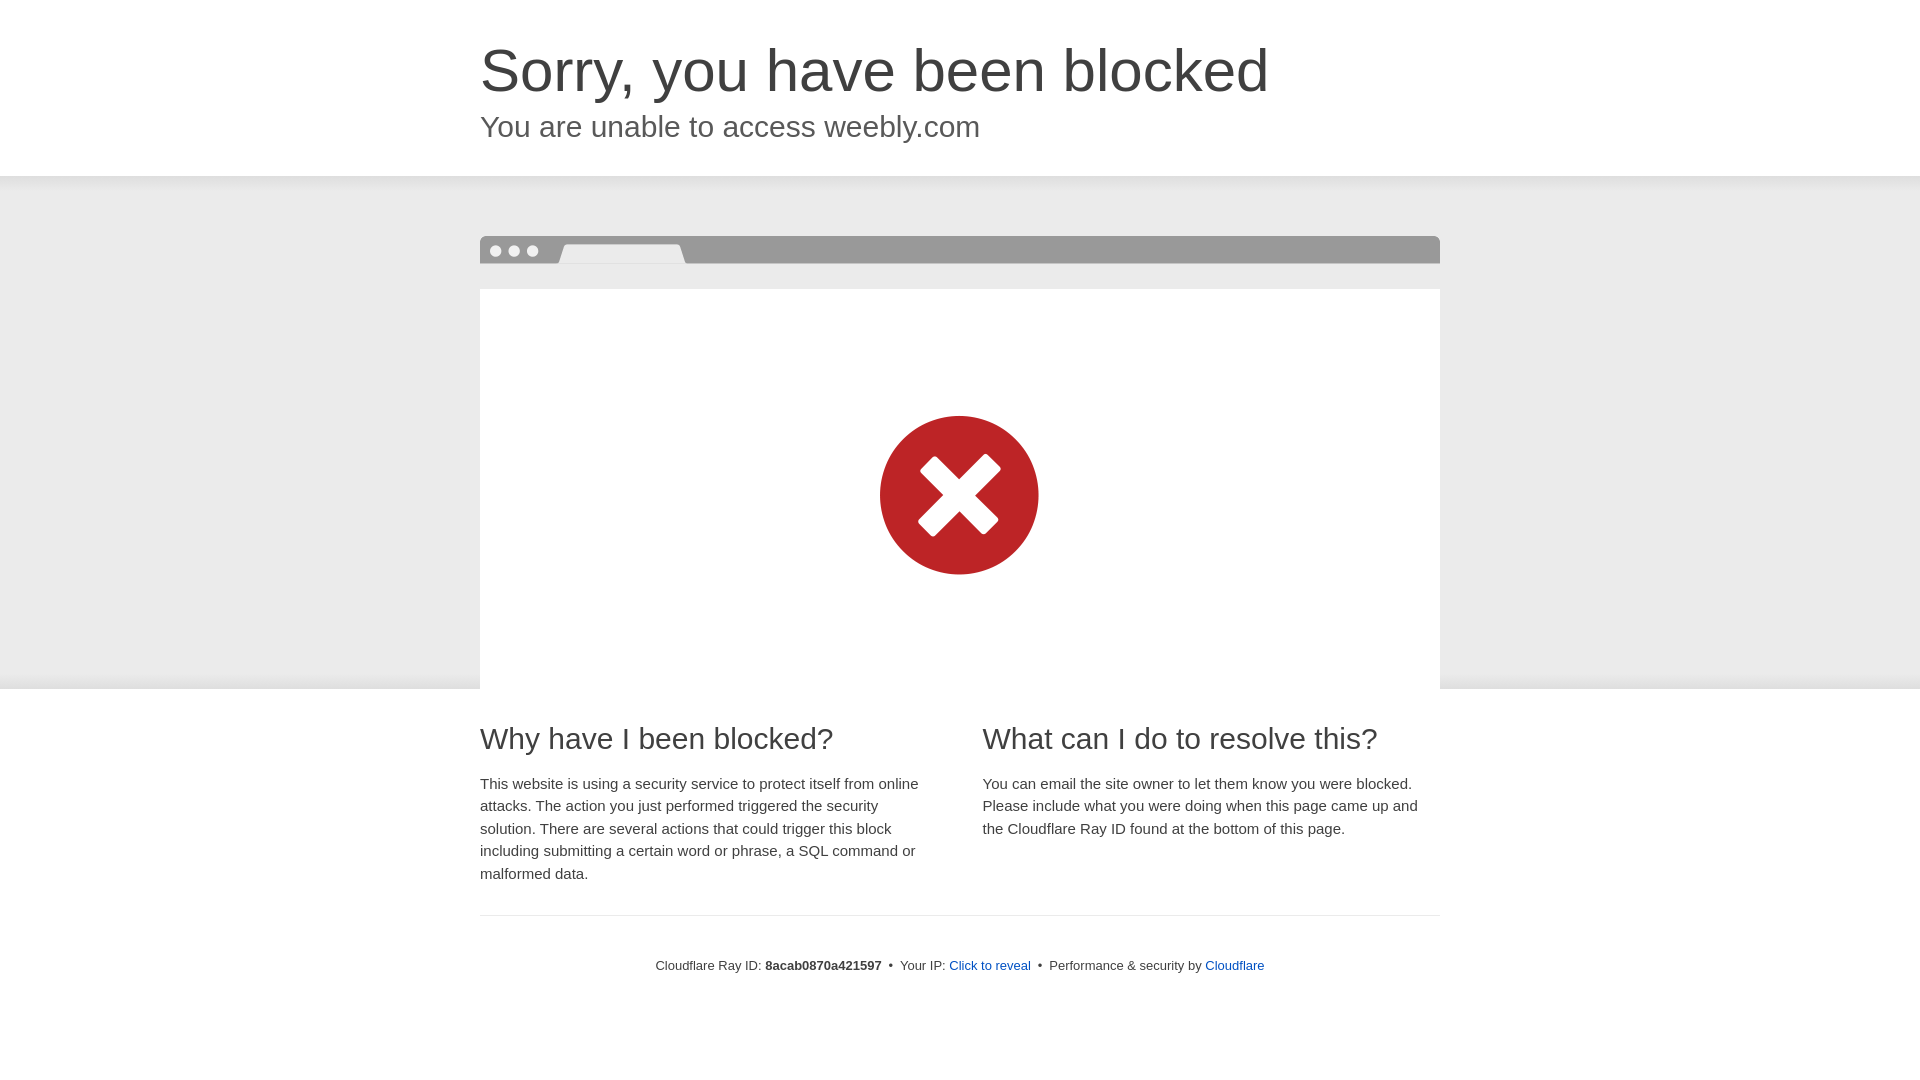 This screenshot has width=1920, height=1080. Describe the element at coordinates (1234, 965) in the screenshot. I see `Cloudflare` at that location.